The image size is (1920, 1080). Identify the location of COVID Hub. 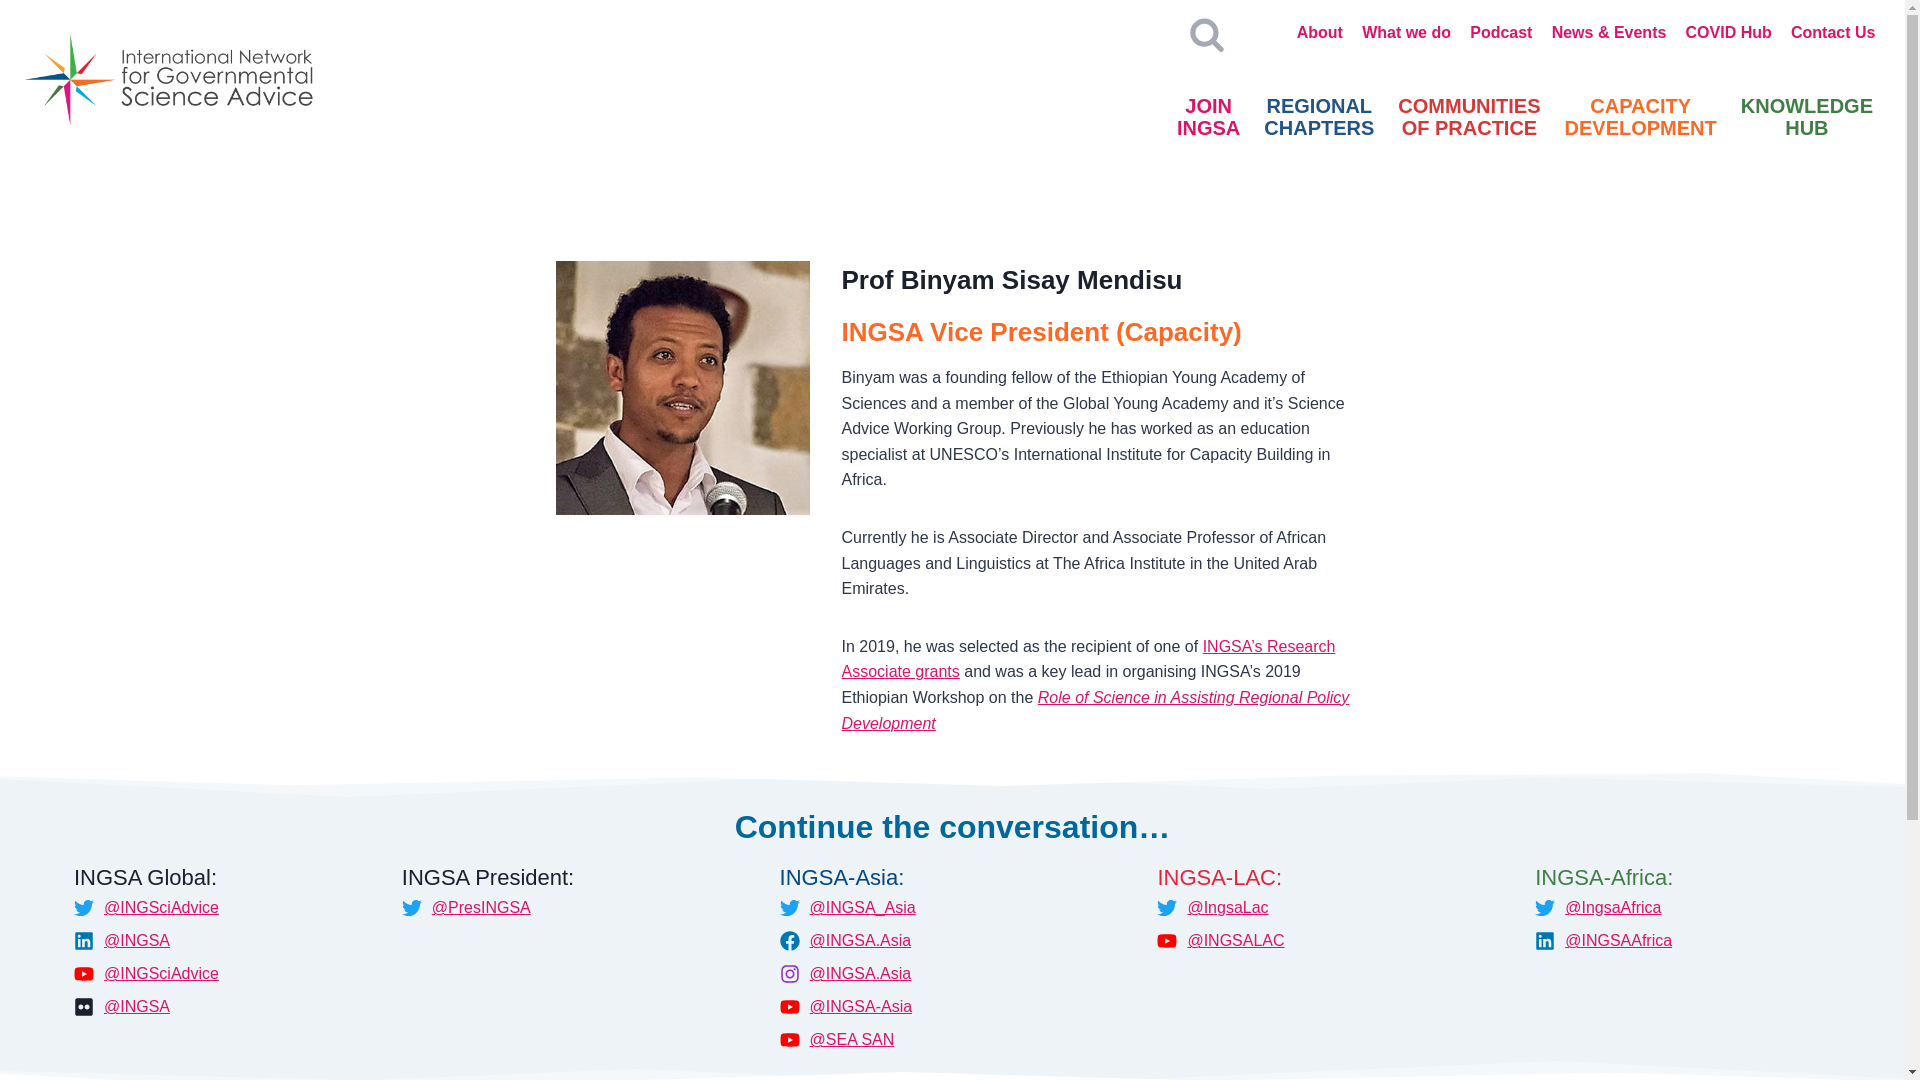
(1208, 117).